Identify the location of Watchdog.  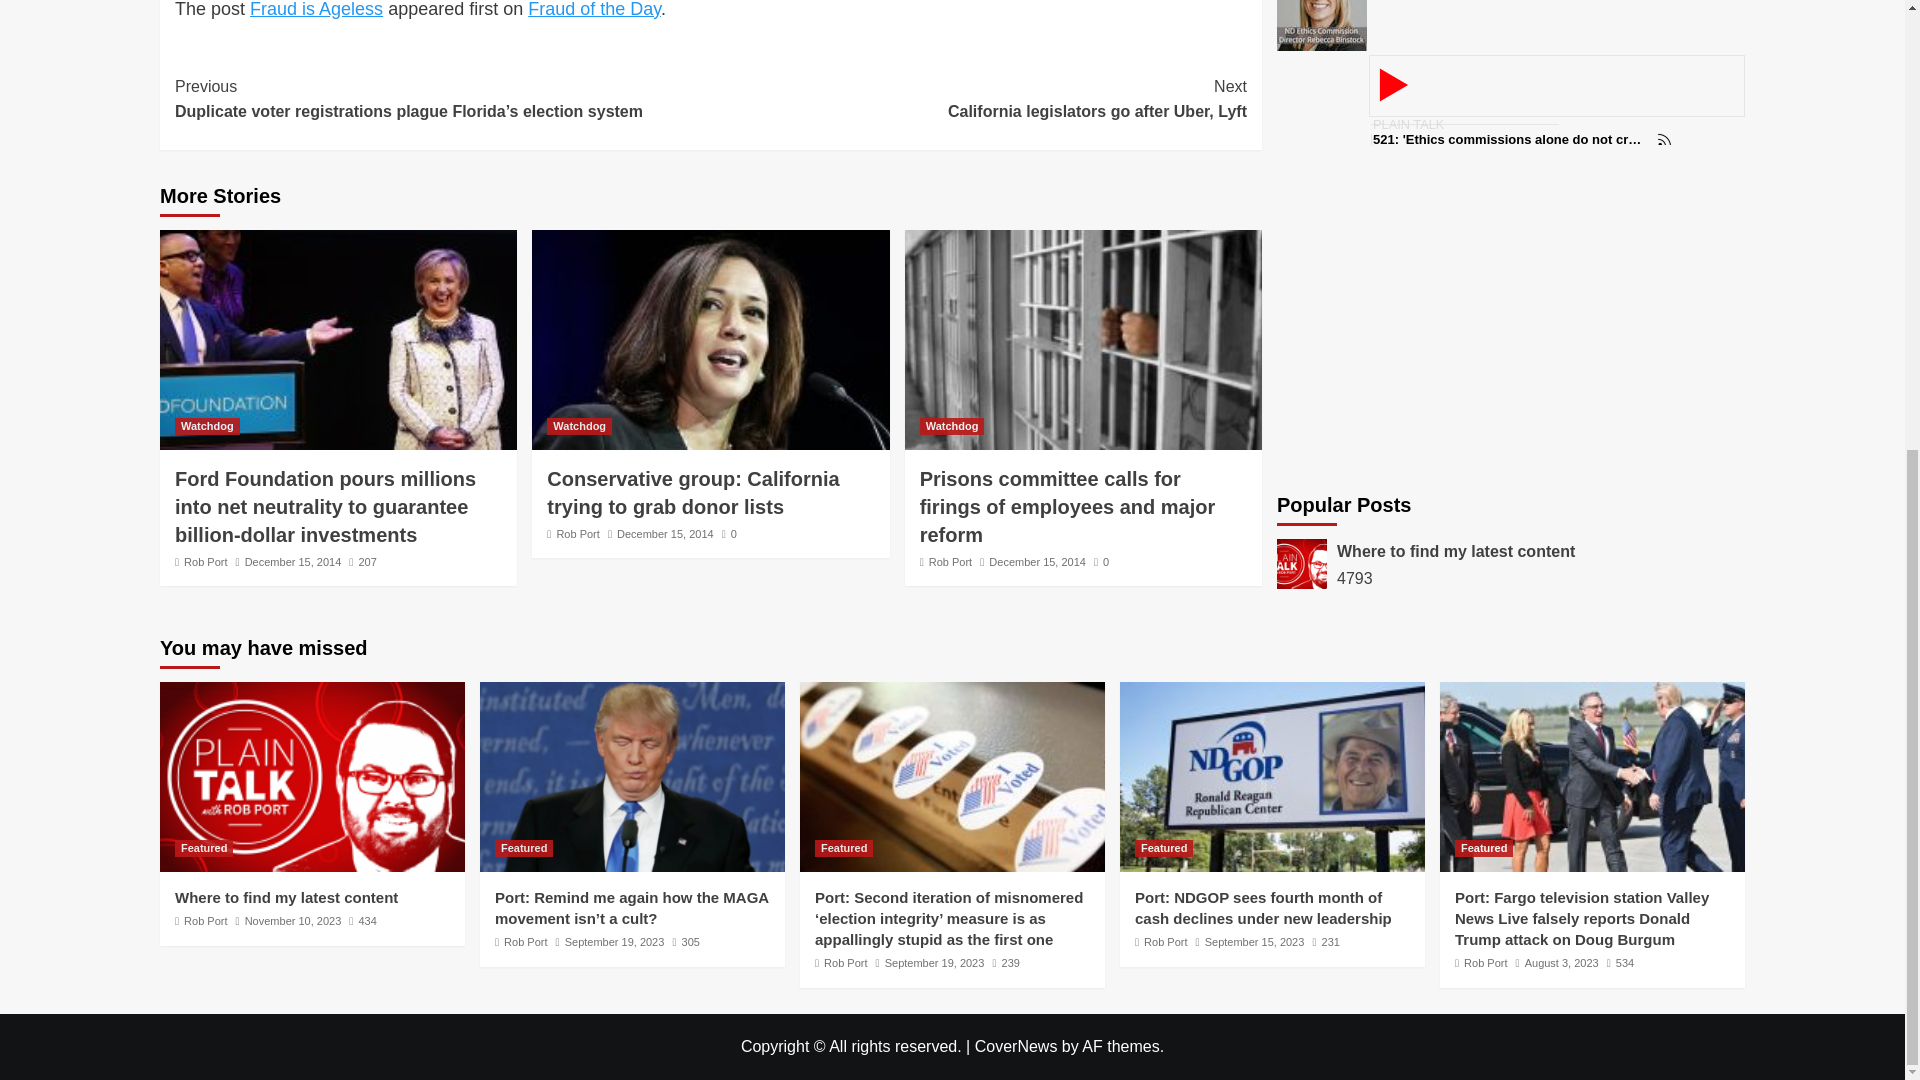
(578, 534).